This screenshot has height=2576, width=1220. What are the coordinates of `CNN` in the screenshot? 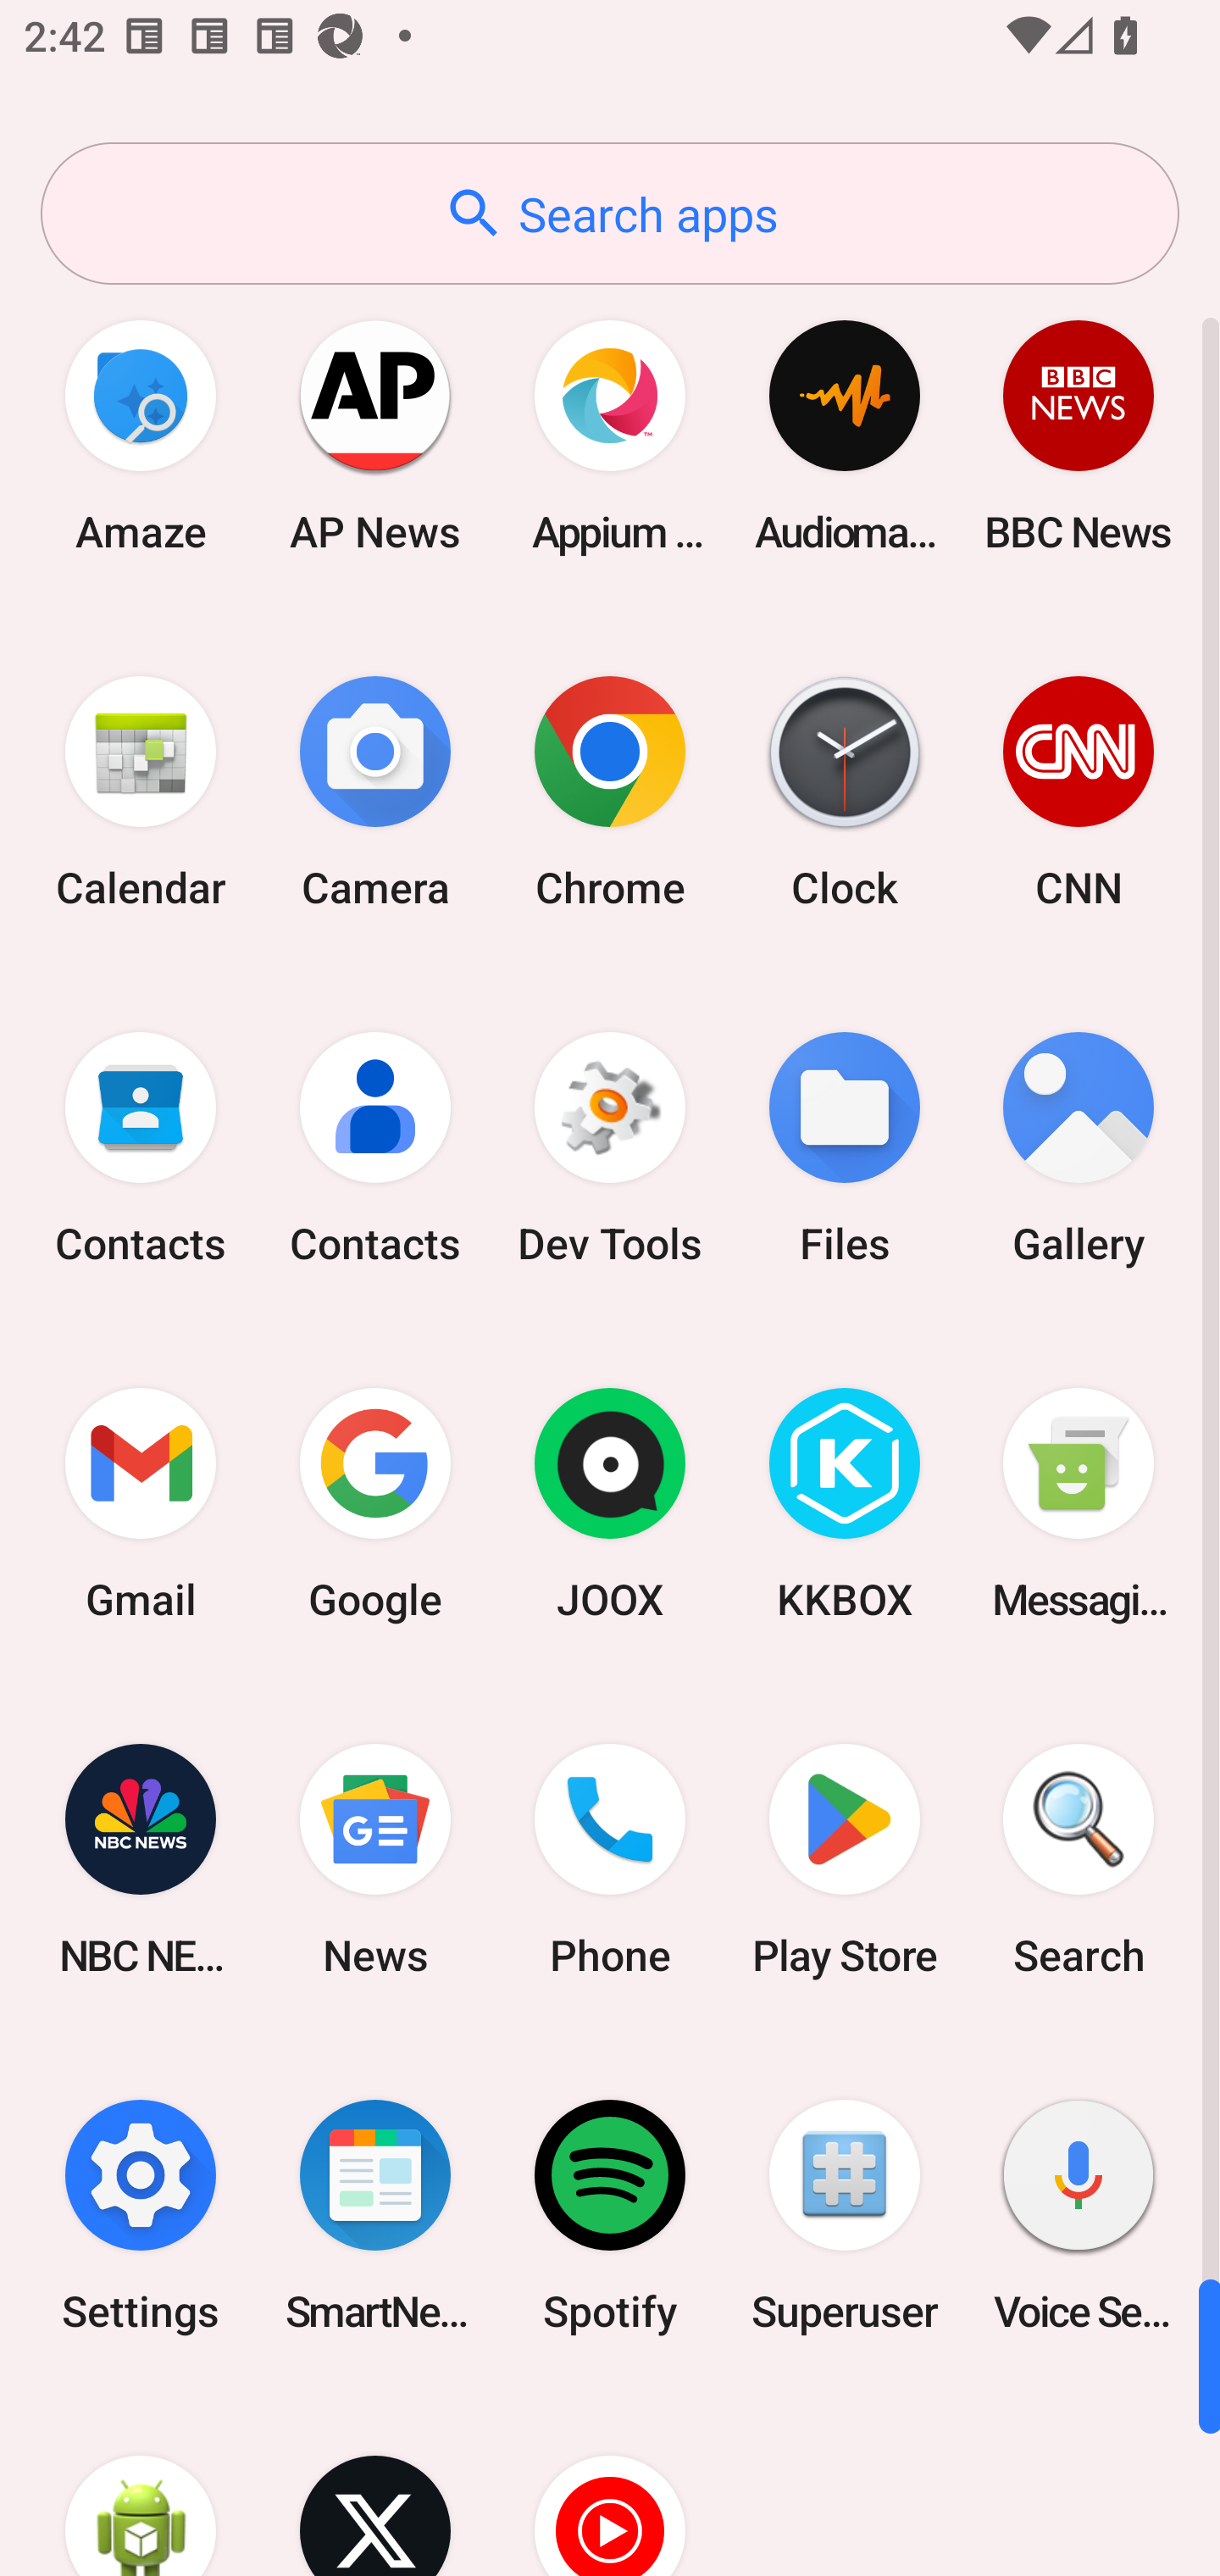 It's located at (1079, 791).